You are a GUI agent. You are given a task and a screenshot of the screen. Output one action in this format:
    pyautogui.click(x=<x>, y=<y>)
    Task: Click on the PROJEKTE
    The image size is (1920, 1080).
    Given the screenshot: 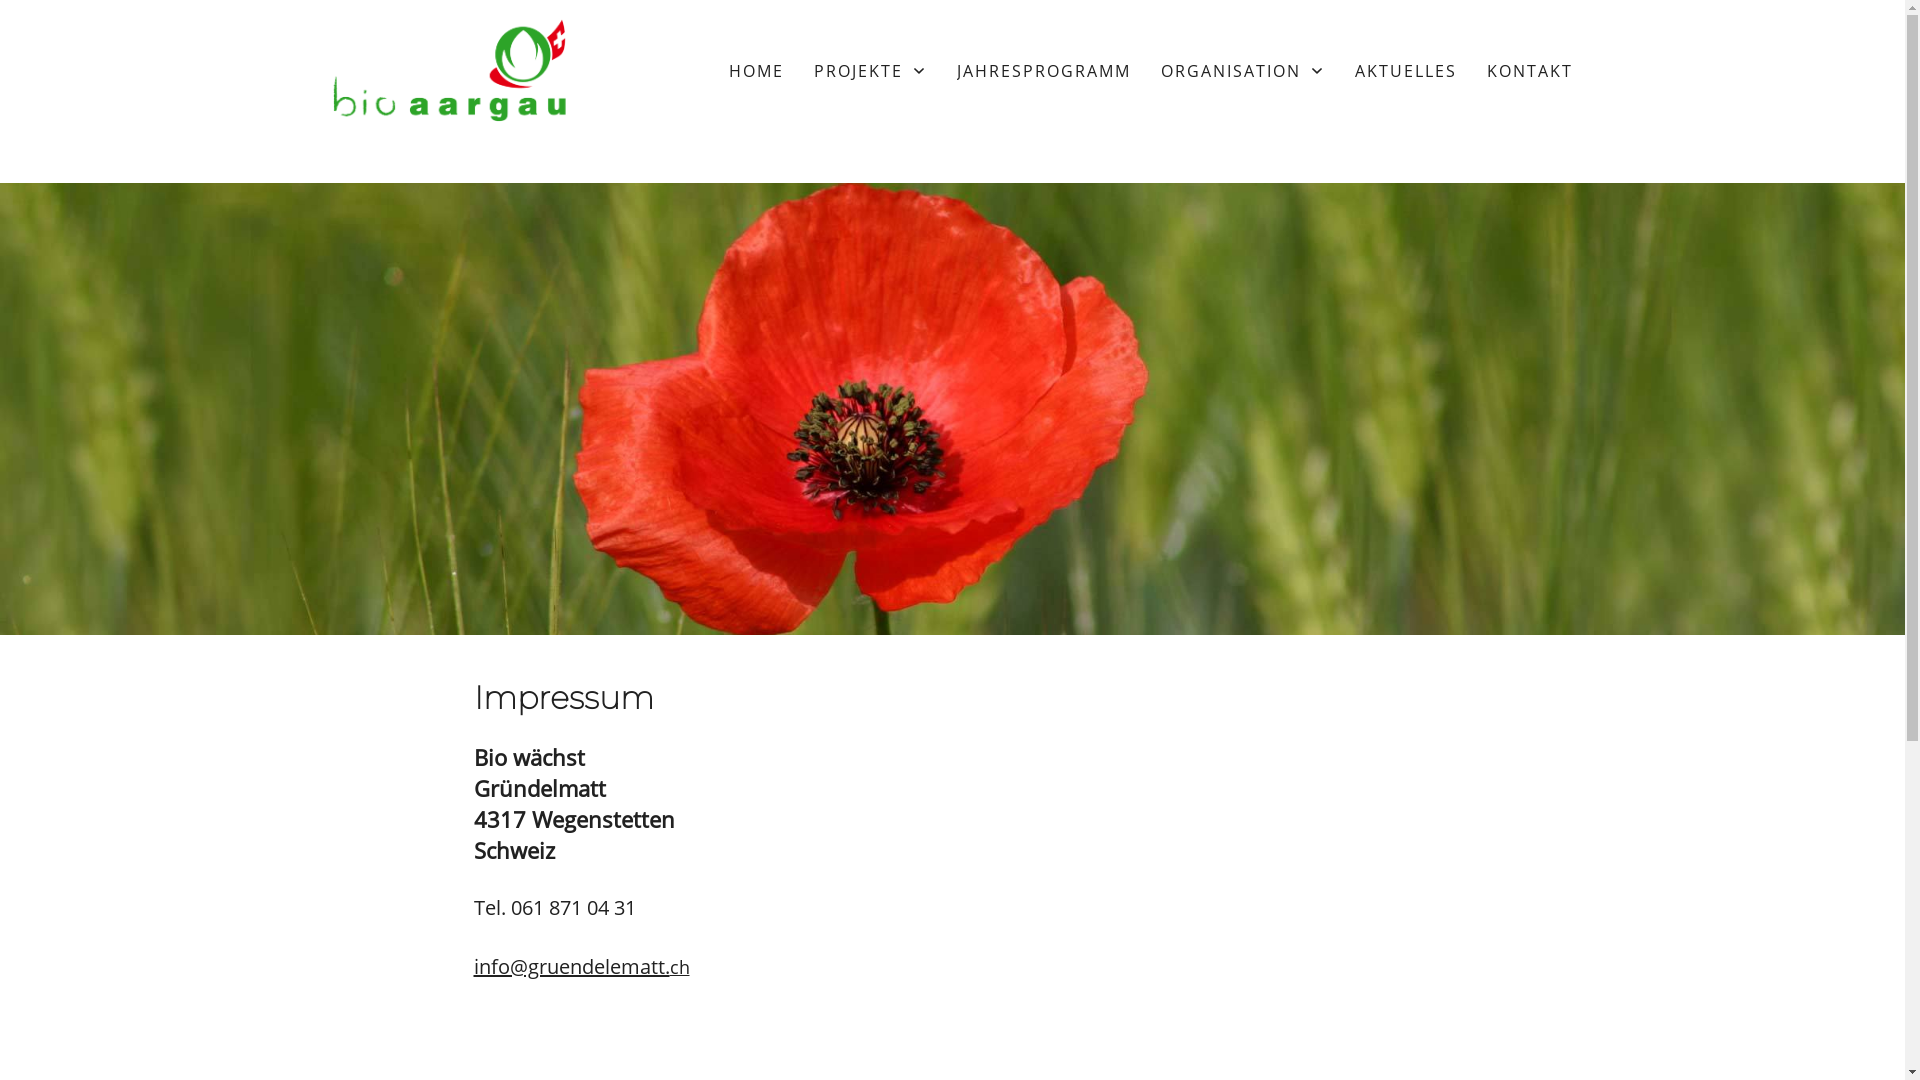 What is the action you would take?
    pyautogui.click(x=870, y=71)
    